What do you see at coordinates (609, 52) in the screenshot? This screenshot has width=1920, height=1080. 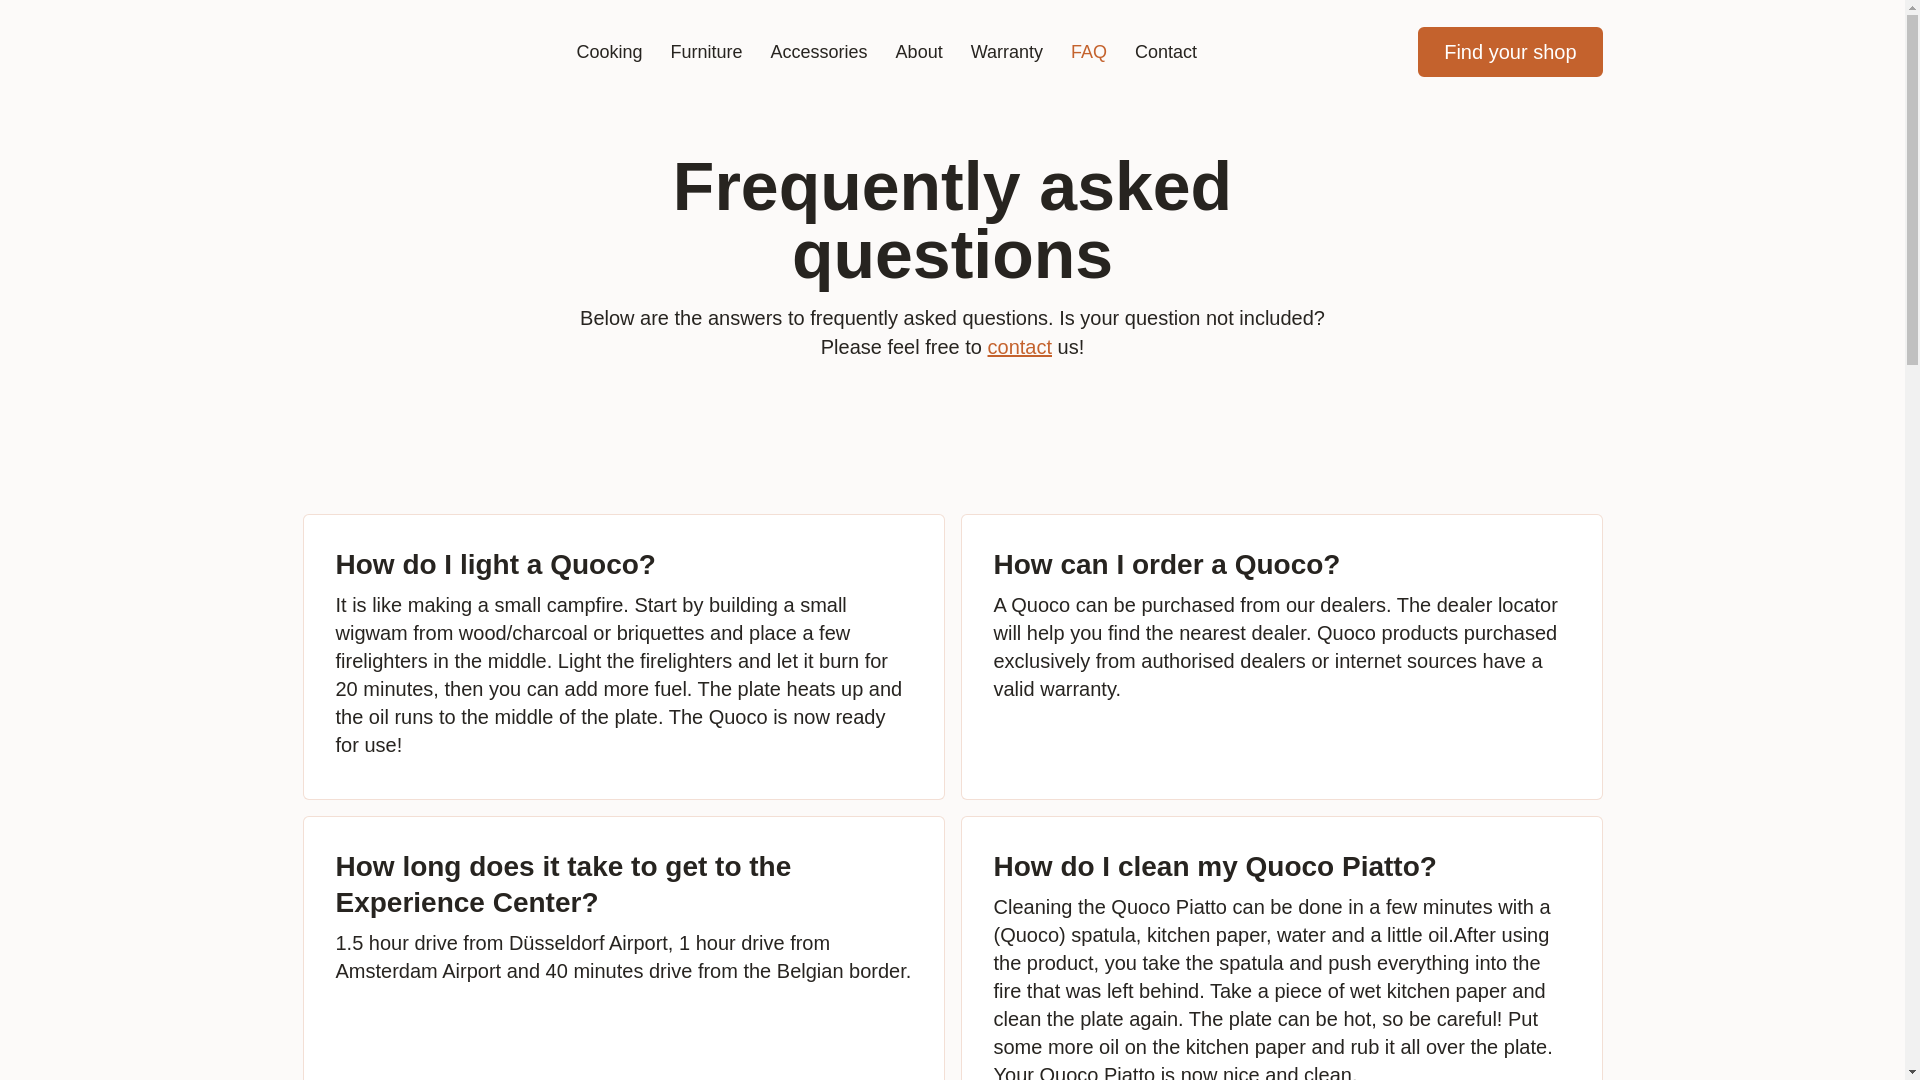 I see `Cooking` at bounding box center [609, 52].